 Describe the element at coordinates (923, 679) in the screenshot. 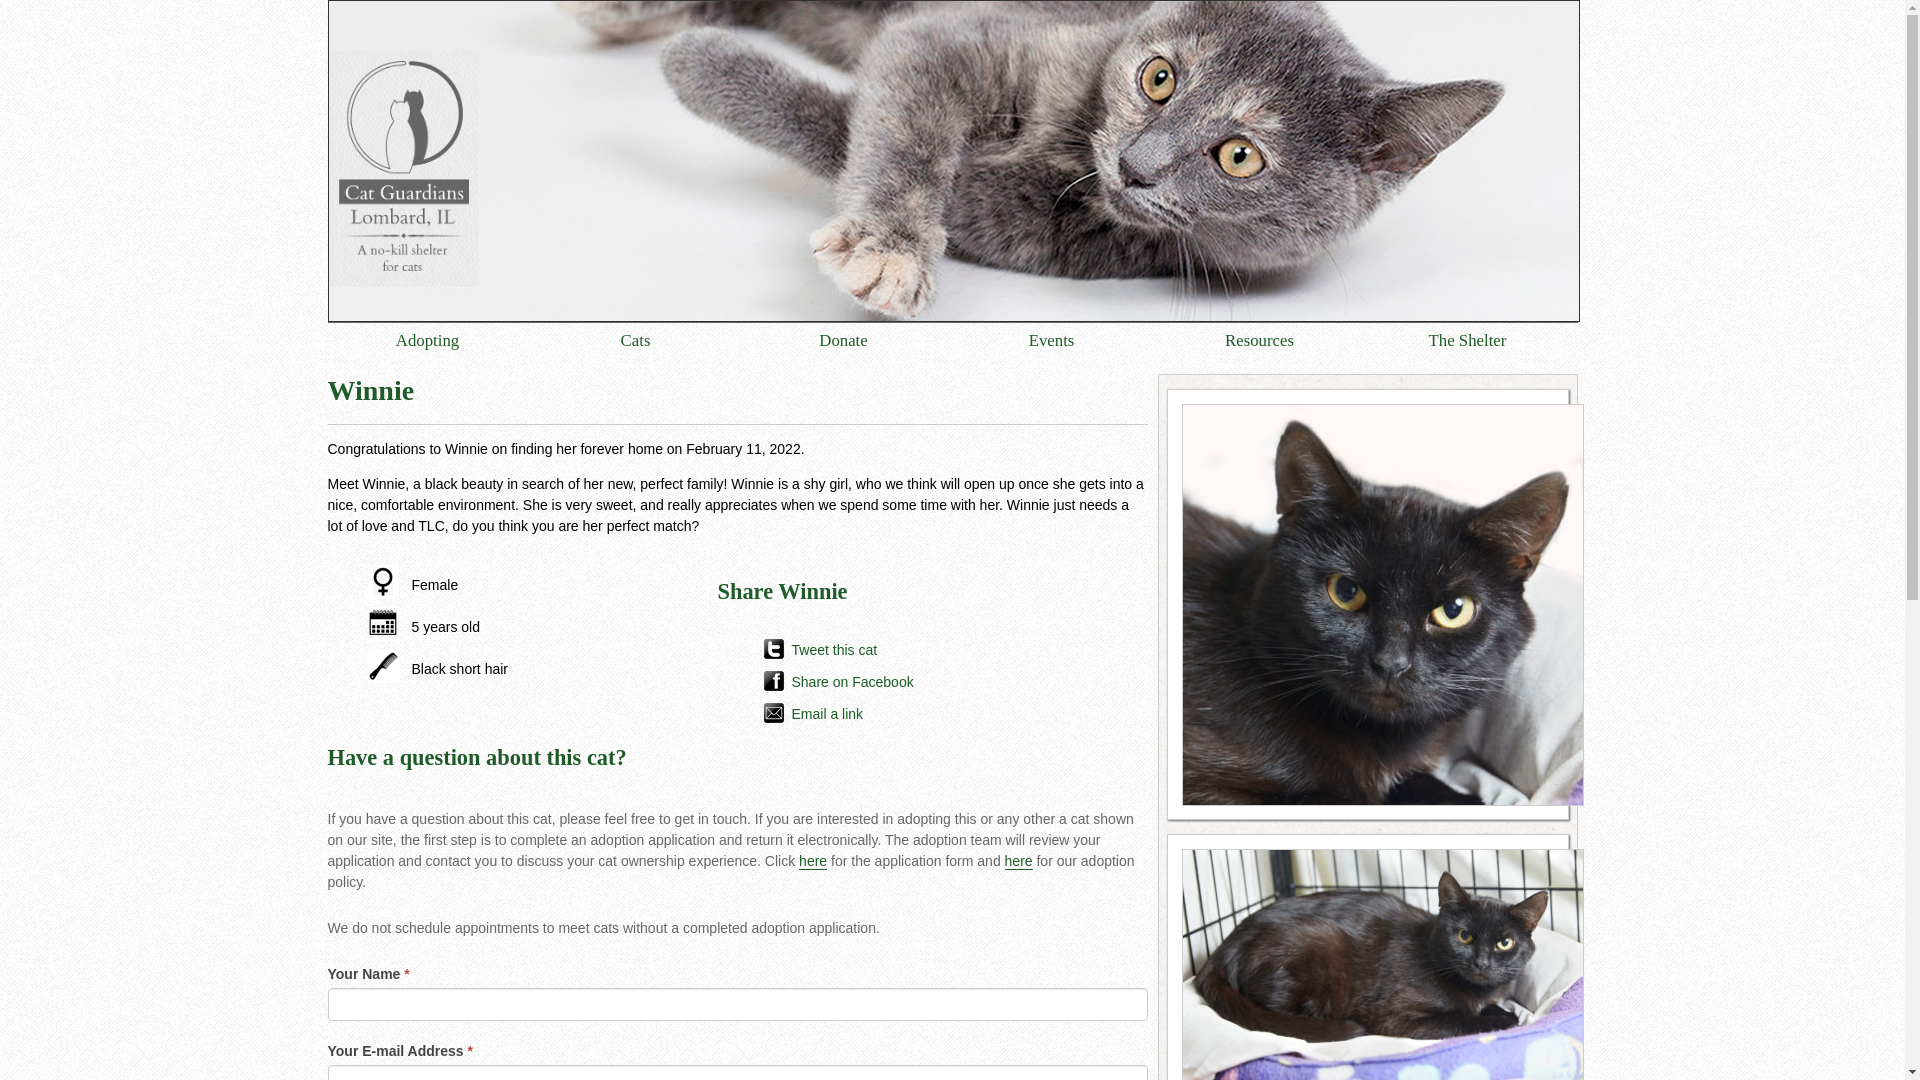

I see `Share on Facebook` at that location.